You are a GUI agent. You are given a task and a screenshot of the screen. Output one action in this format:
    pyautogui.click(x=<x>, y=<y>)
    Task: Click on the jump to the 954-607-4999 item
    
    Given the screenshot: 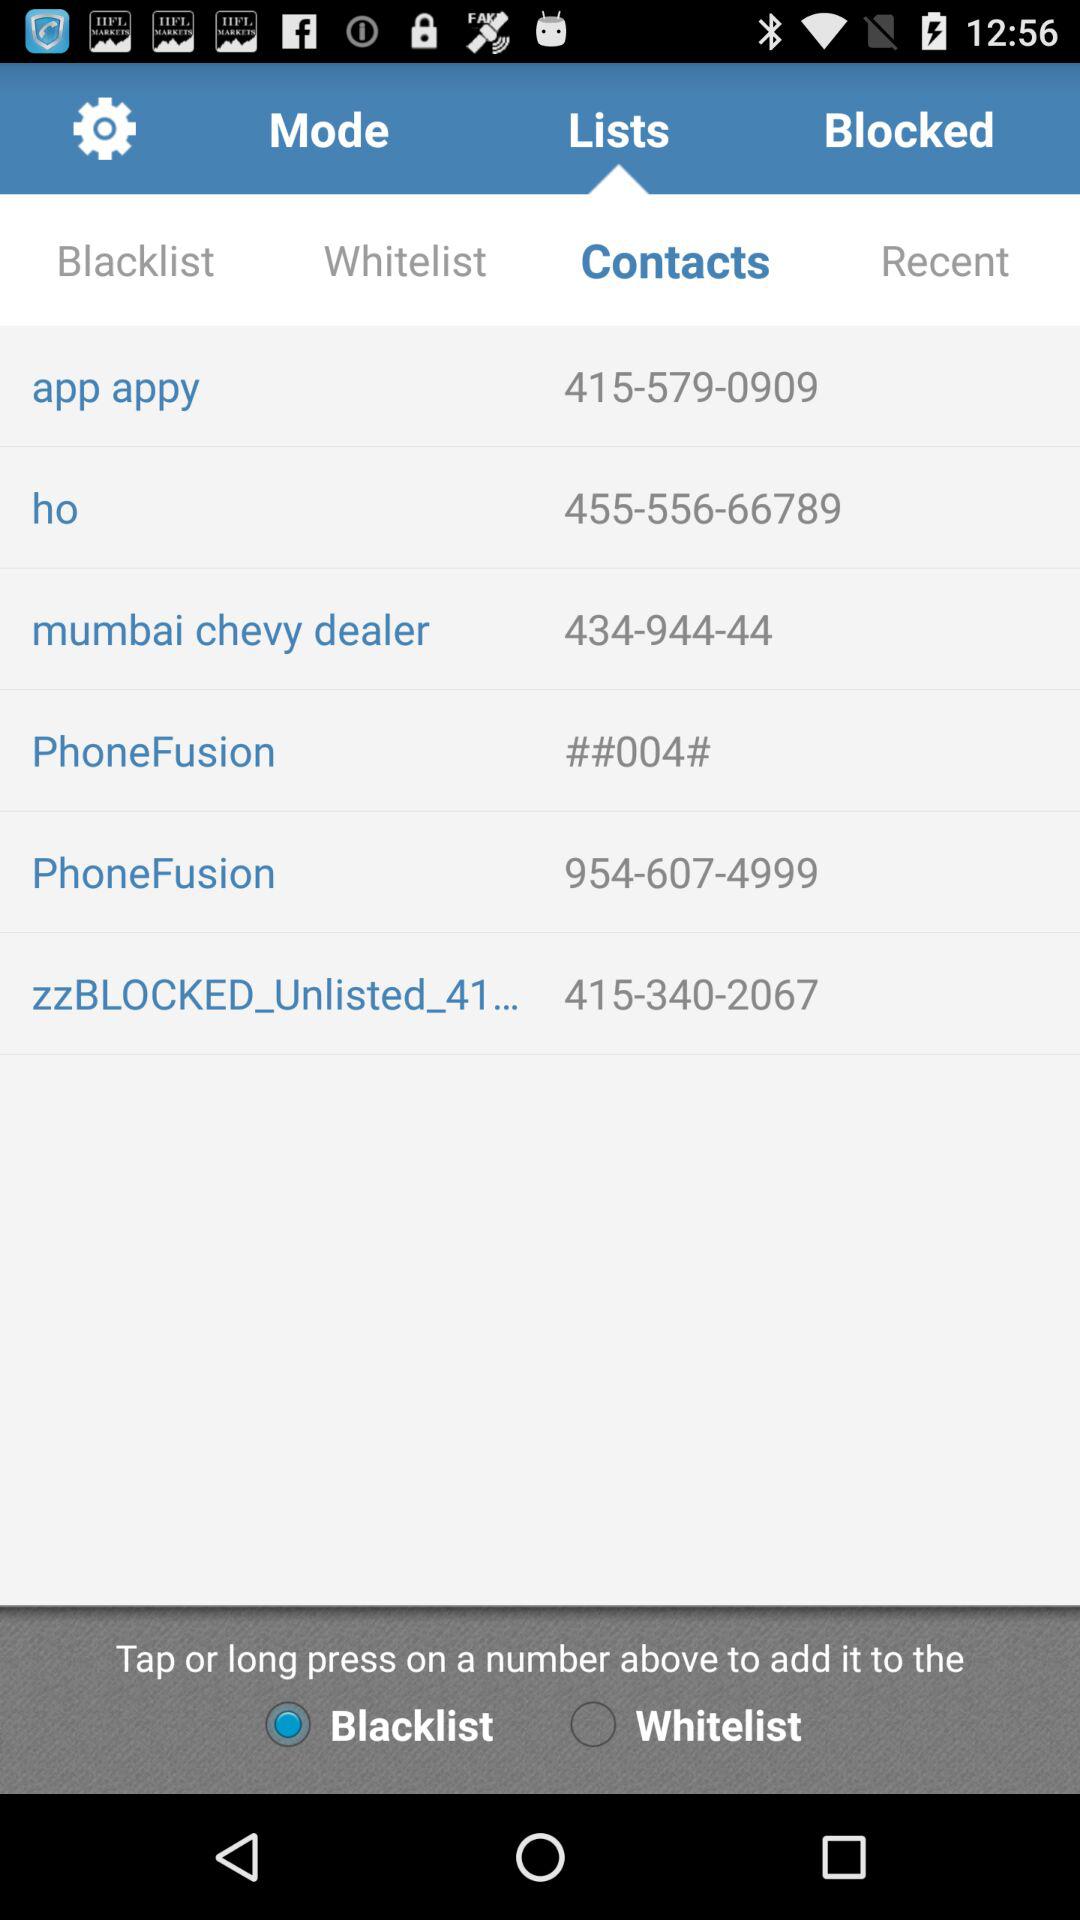 What is the action you would take?
    pyautogui.click(x=814, y=871)
    